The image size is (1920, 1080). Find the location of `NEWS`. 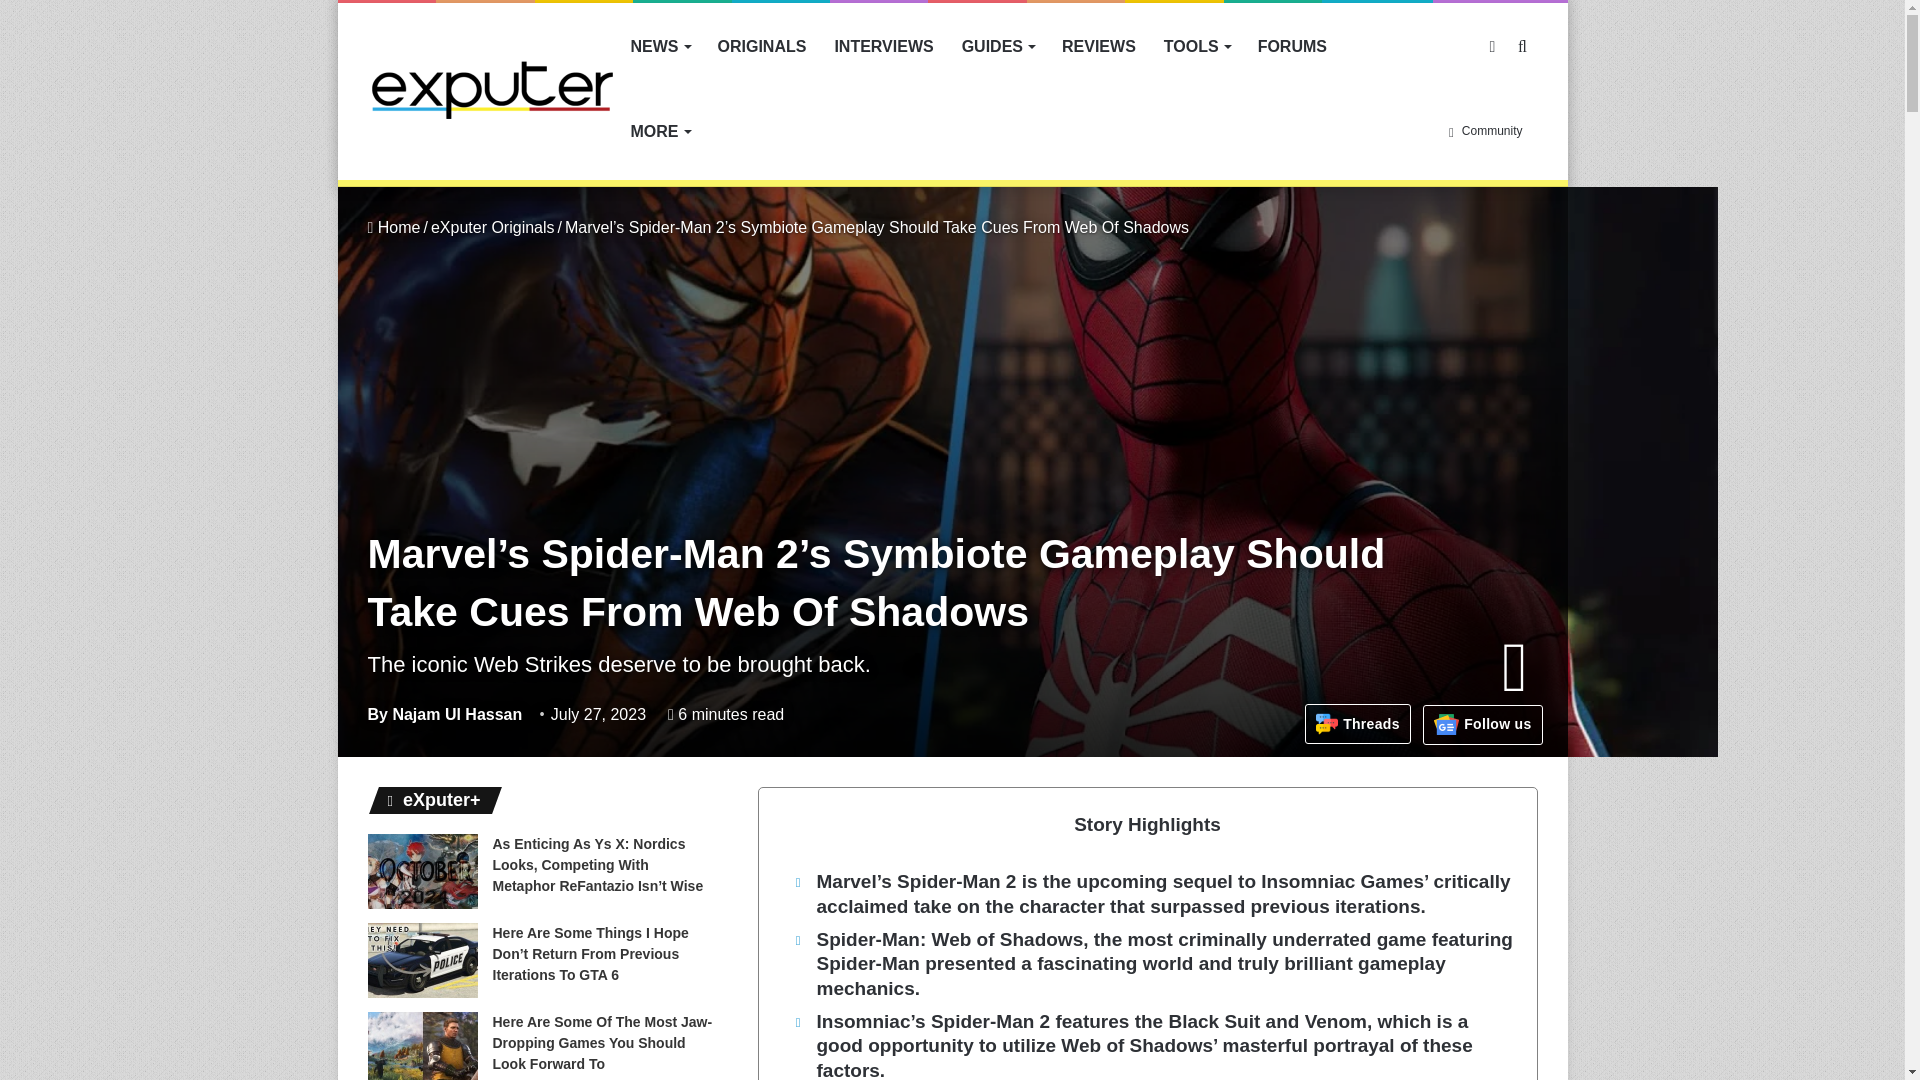

NEWS is located at coordinates (659, 46).